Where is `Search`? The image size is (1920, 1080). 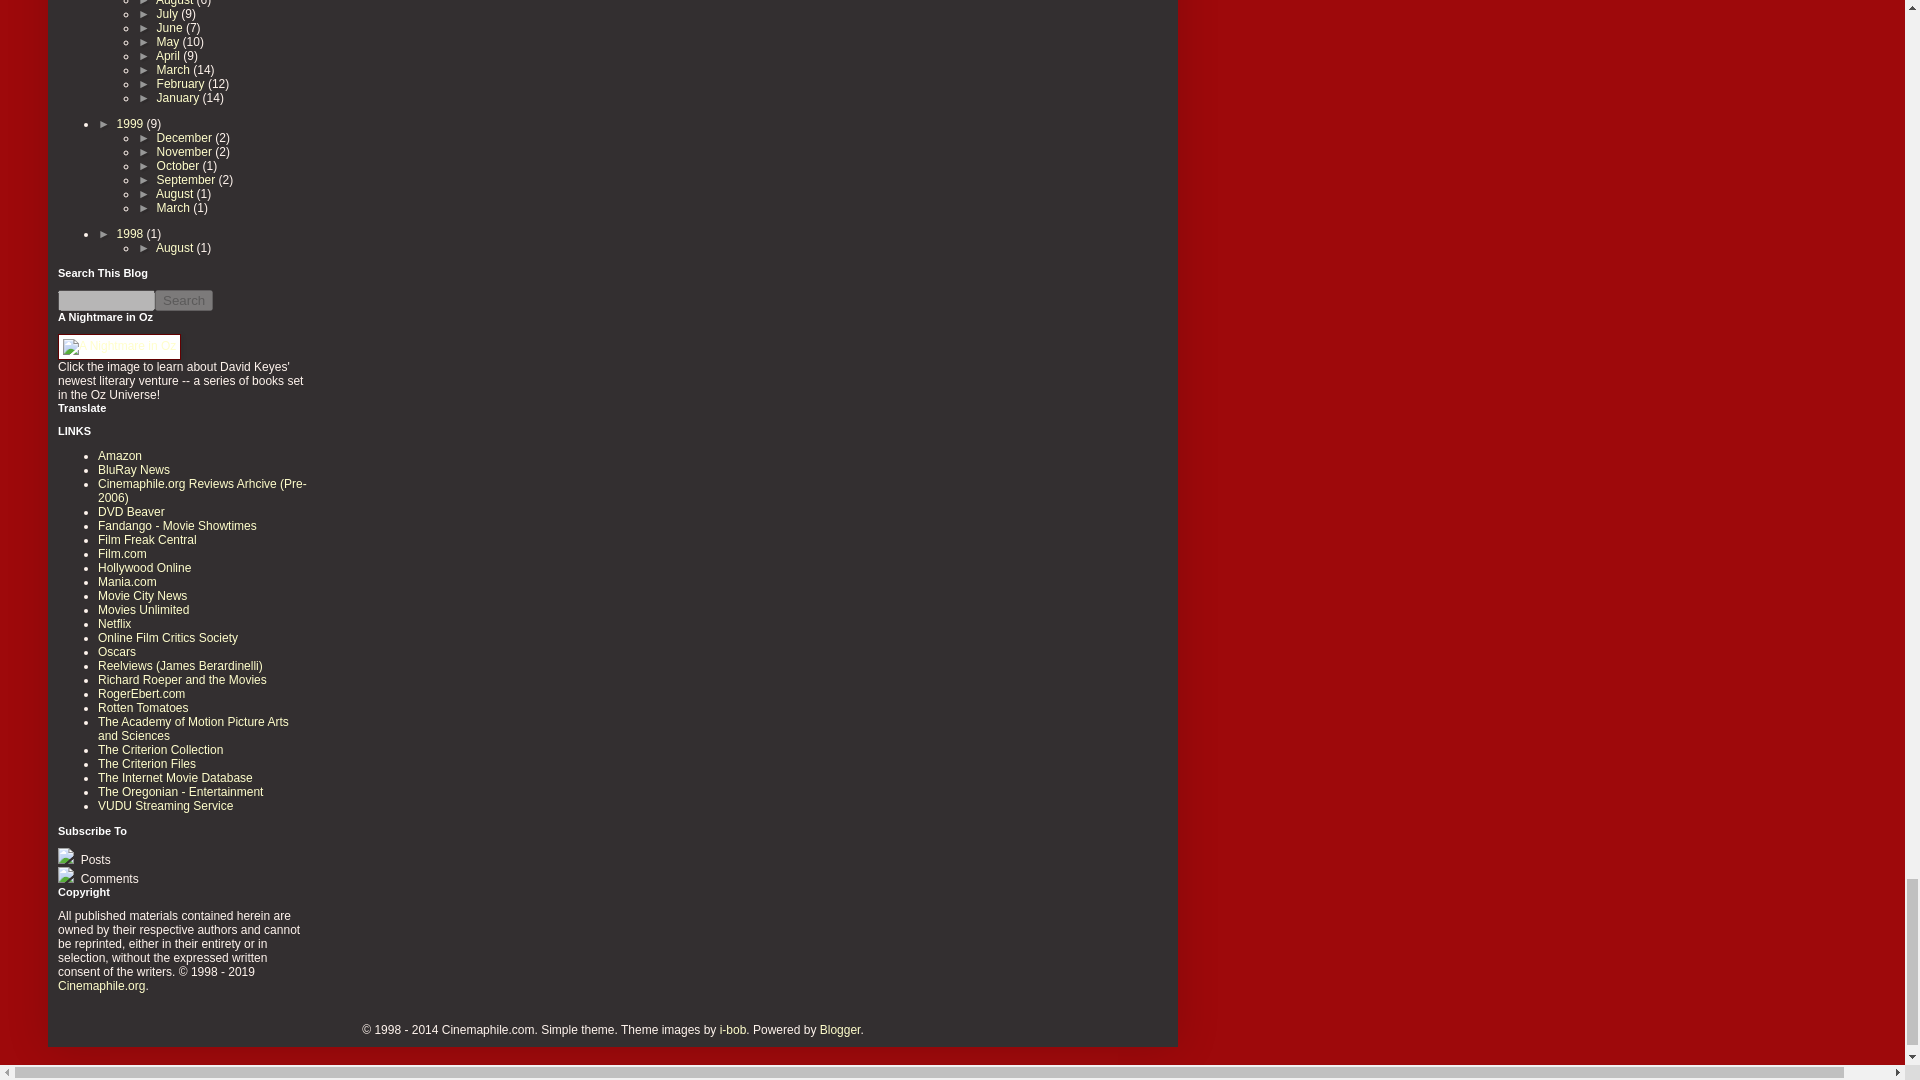
Search is located at coordinates (184, 300).